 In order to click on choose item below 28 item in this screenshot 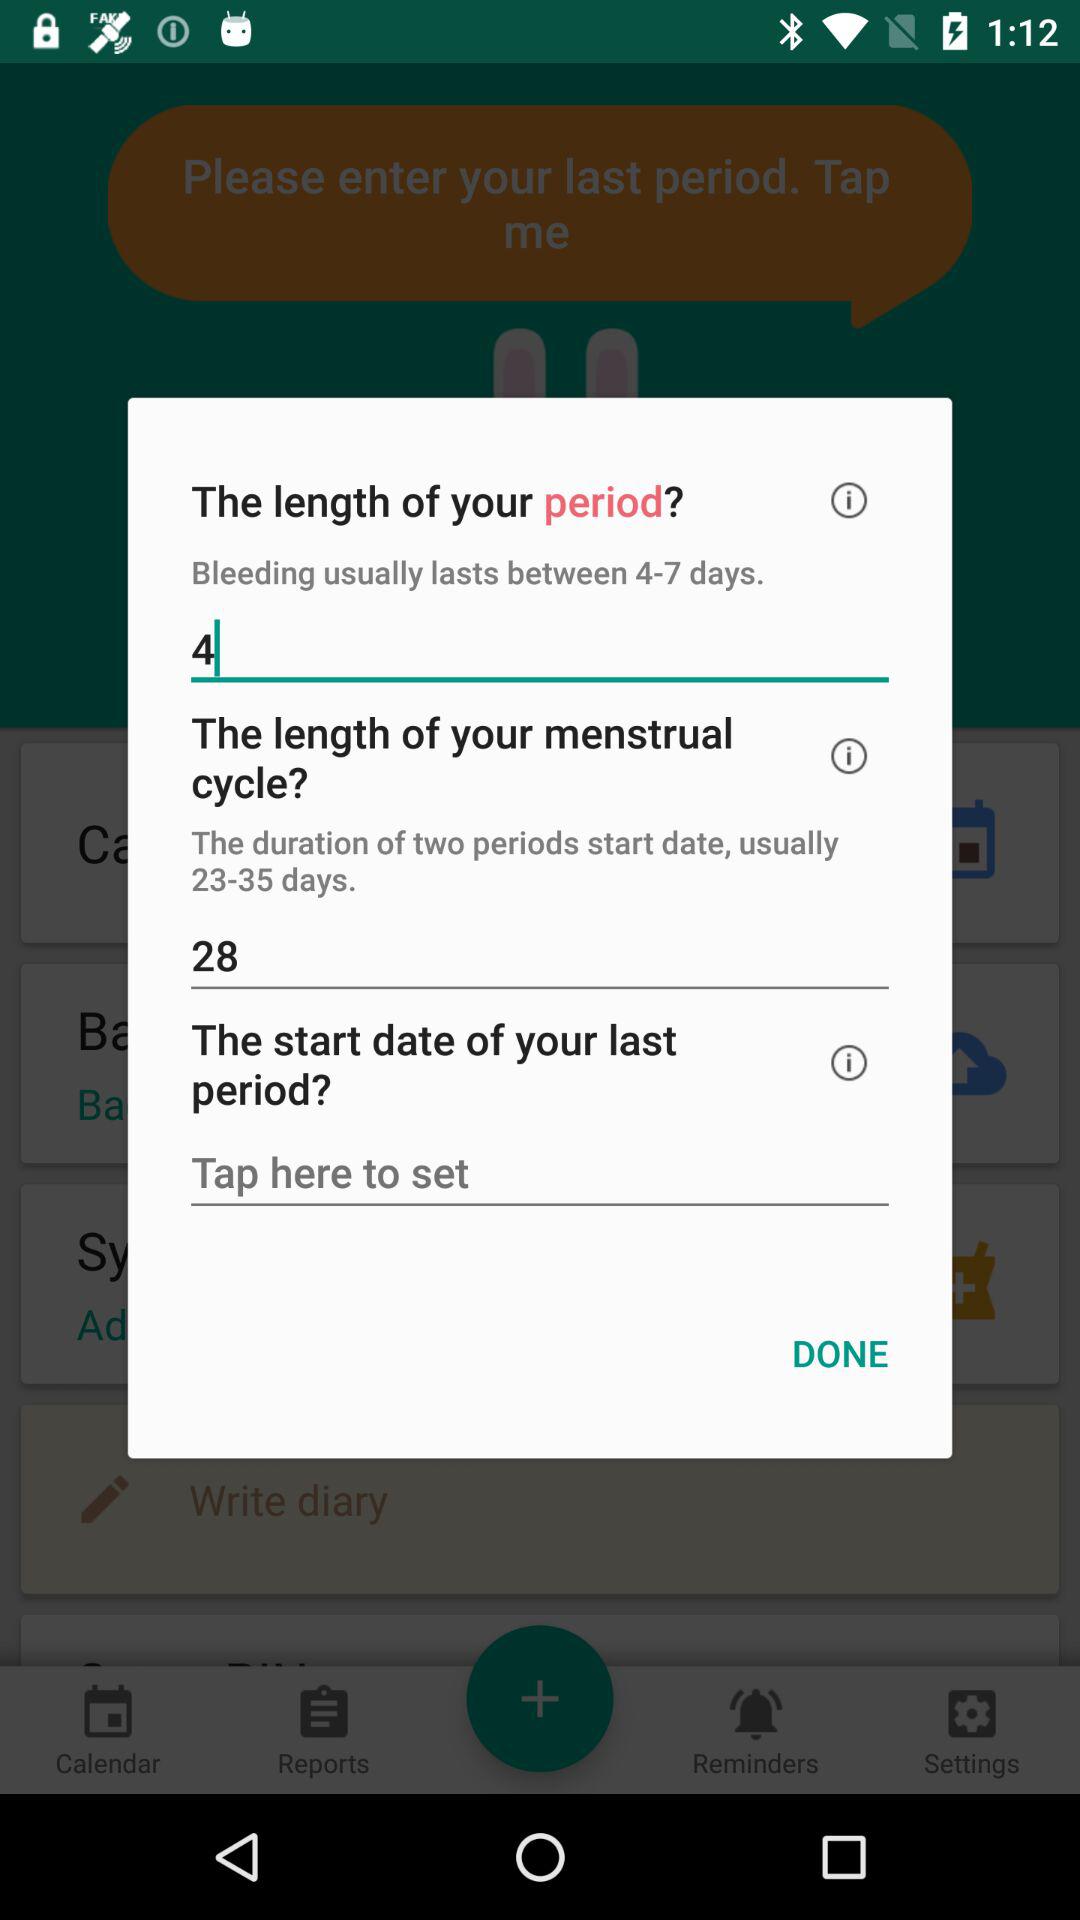, I will do `click(849, 1062)`.